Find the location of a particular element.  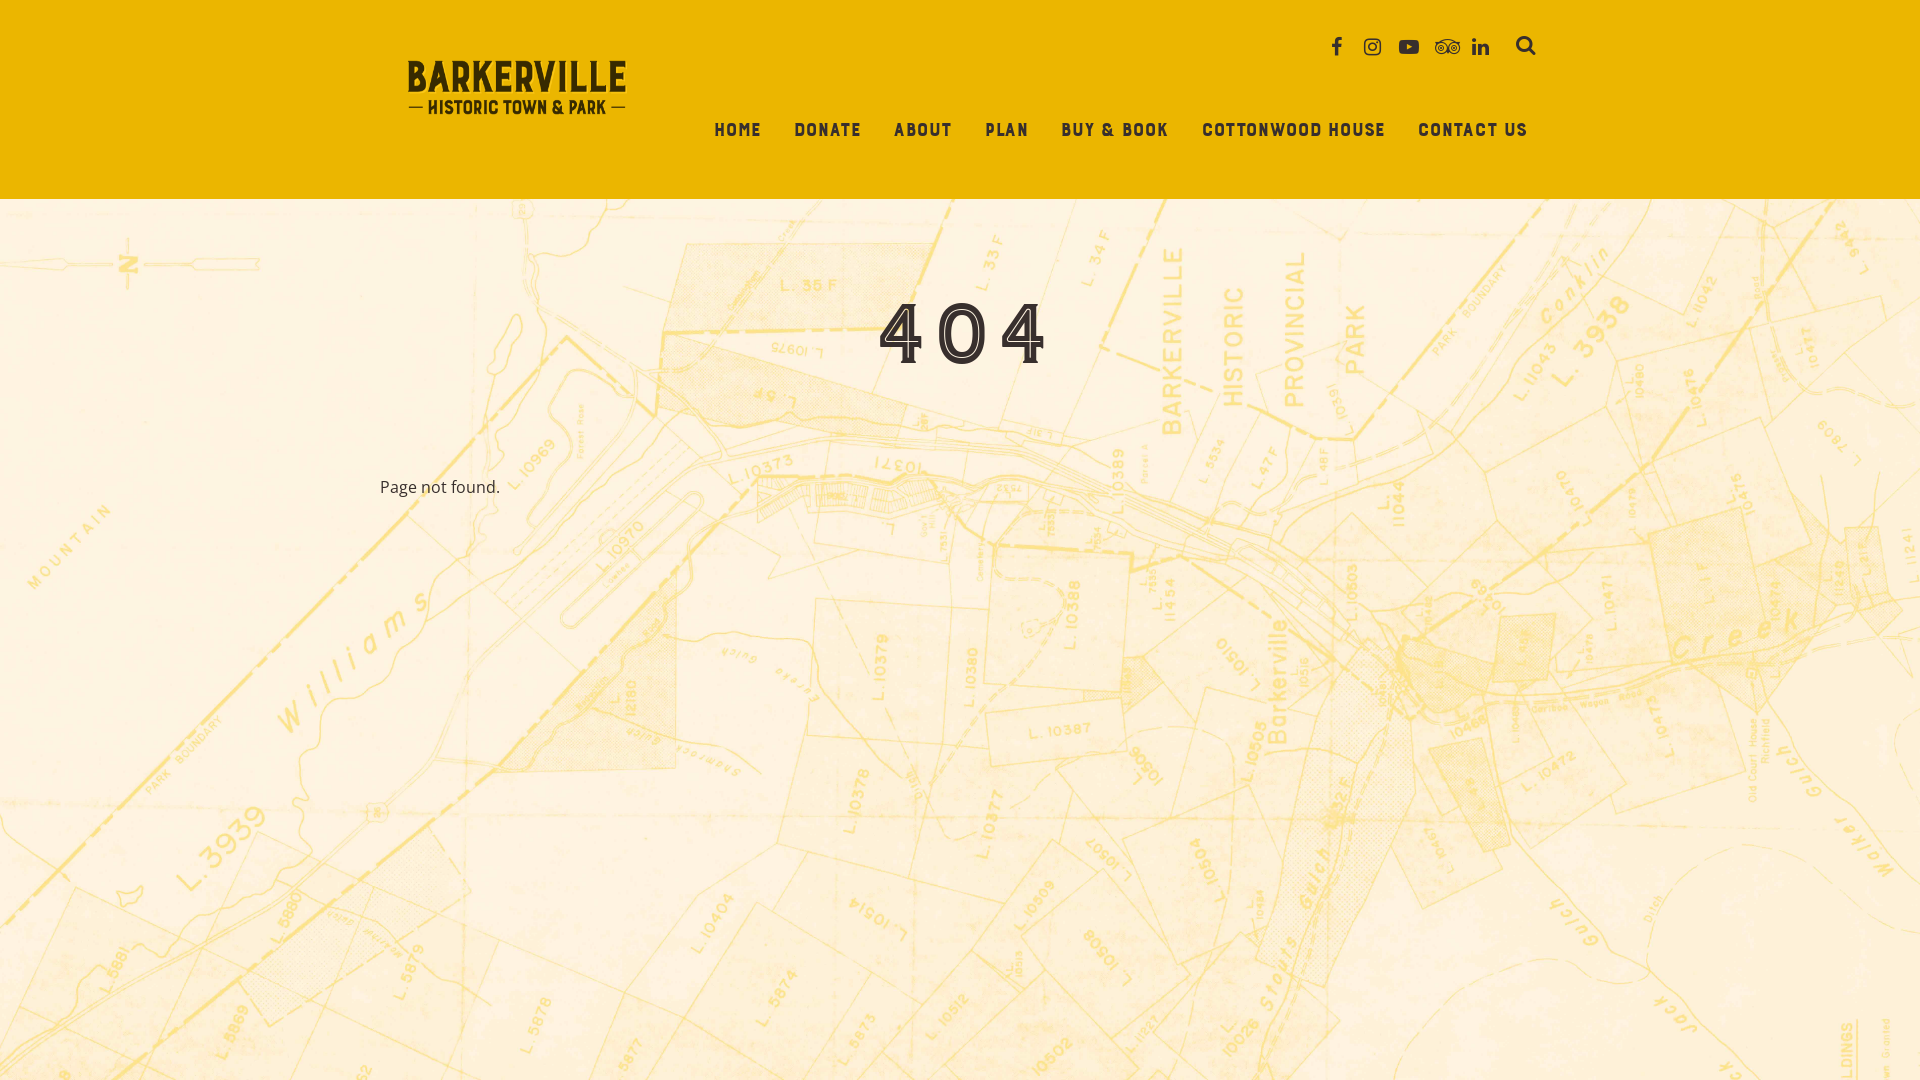

Search is located at coordinates (1525, 47).